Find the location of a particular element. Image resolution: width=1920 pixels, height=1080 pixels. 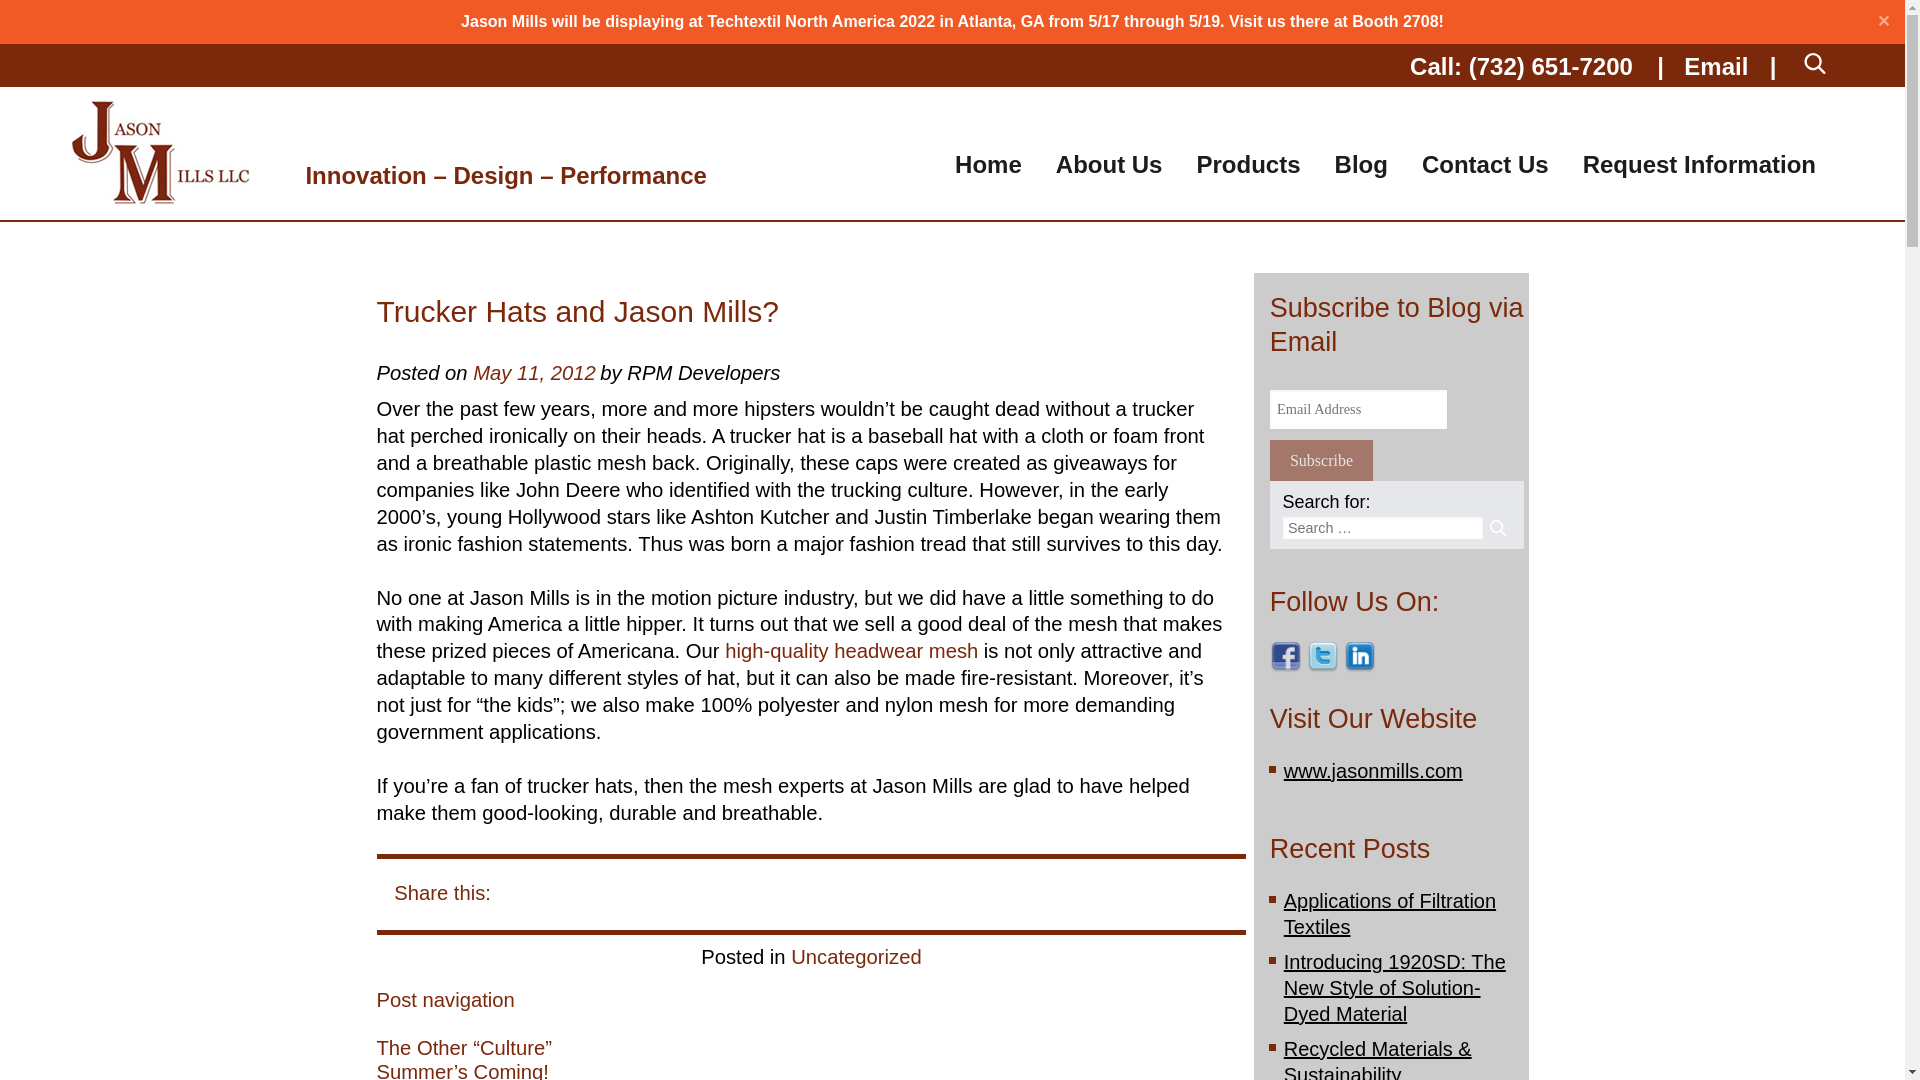

Search is located at coordinates (1470, 16).